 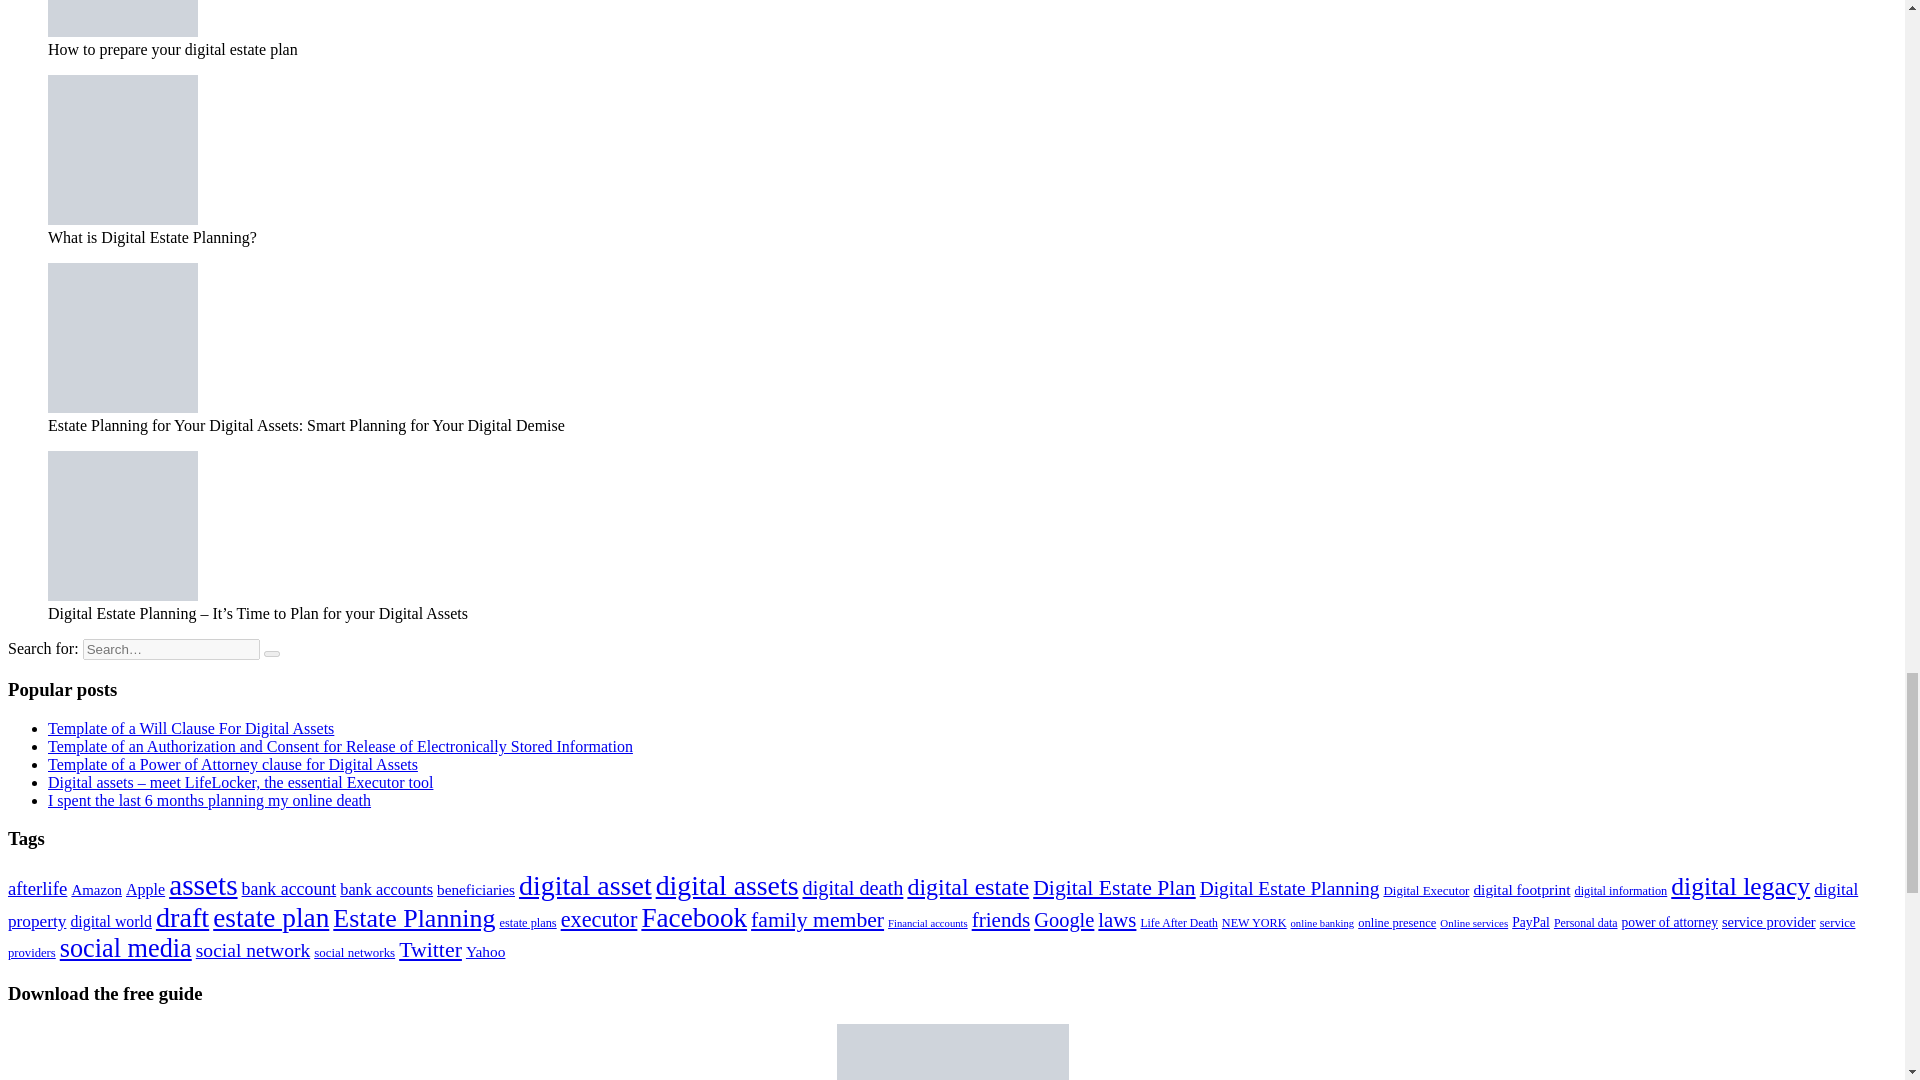 What do you see at coordinates (191, 728) in the screenshot?
I see `Template of a Will Clause For Digital Assets` at bounding box center [191, 728].